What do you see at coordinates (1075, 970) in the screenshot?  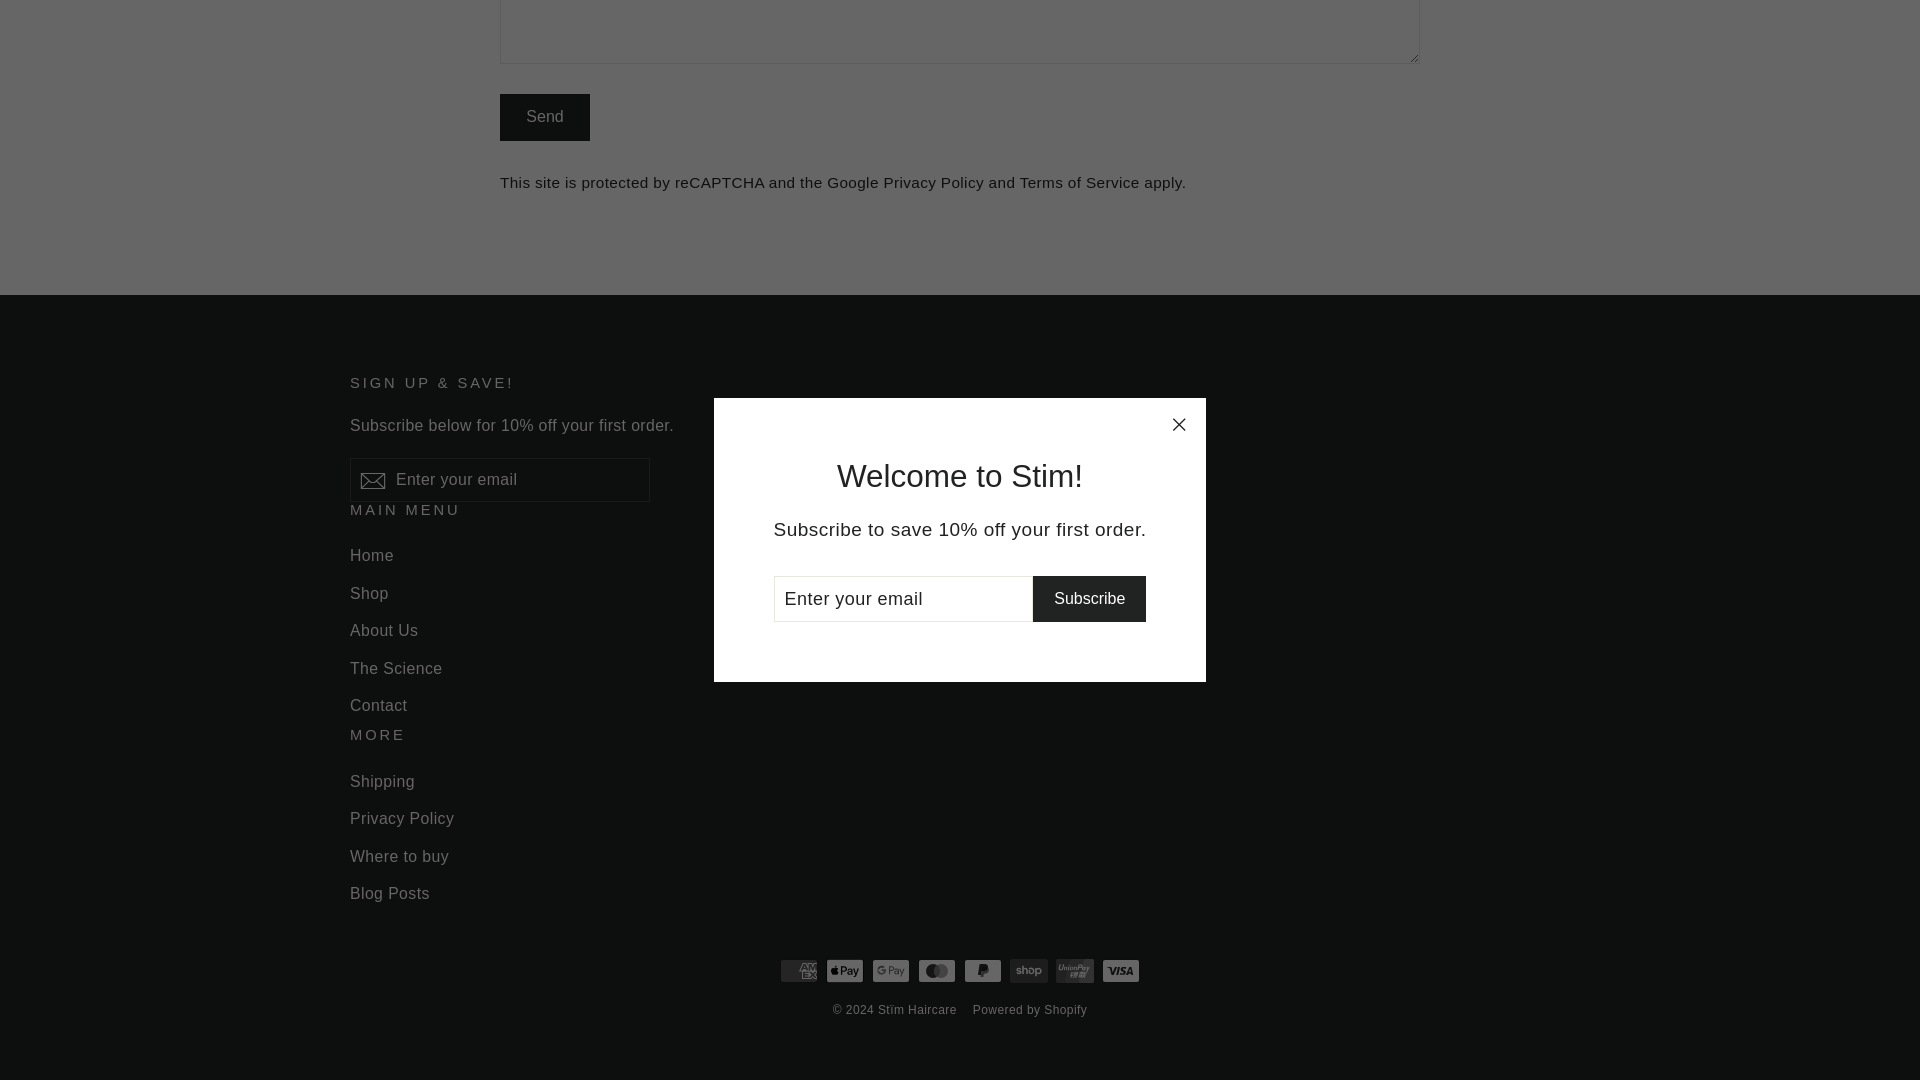 I see `Union Pay` at bounding box center [1075, 970].